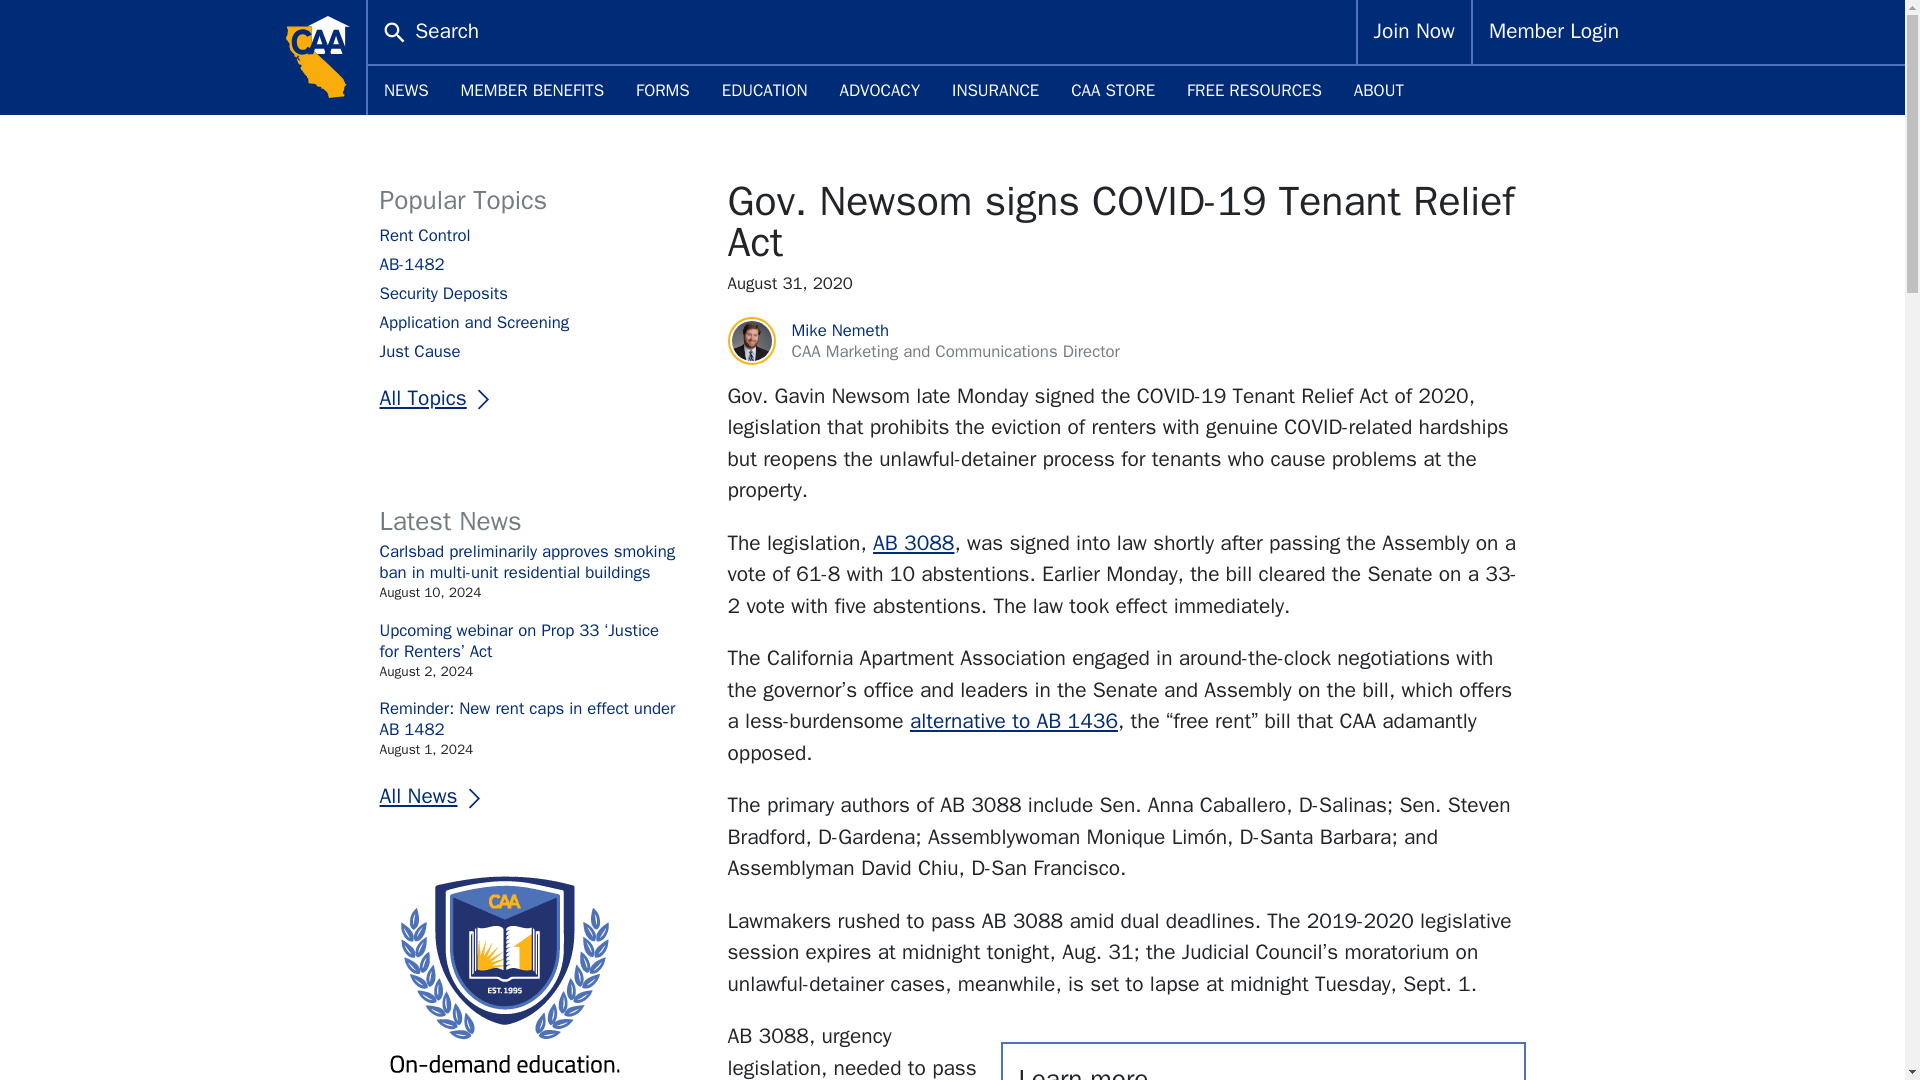  What do you see at coordinates (1414, 32) in the screenshot?
I see `Join Now` at bounding box center [1414, 32].